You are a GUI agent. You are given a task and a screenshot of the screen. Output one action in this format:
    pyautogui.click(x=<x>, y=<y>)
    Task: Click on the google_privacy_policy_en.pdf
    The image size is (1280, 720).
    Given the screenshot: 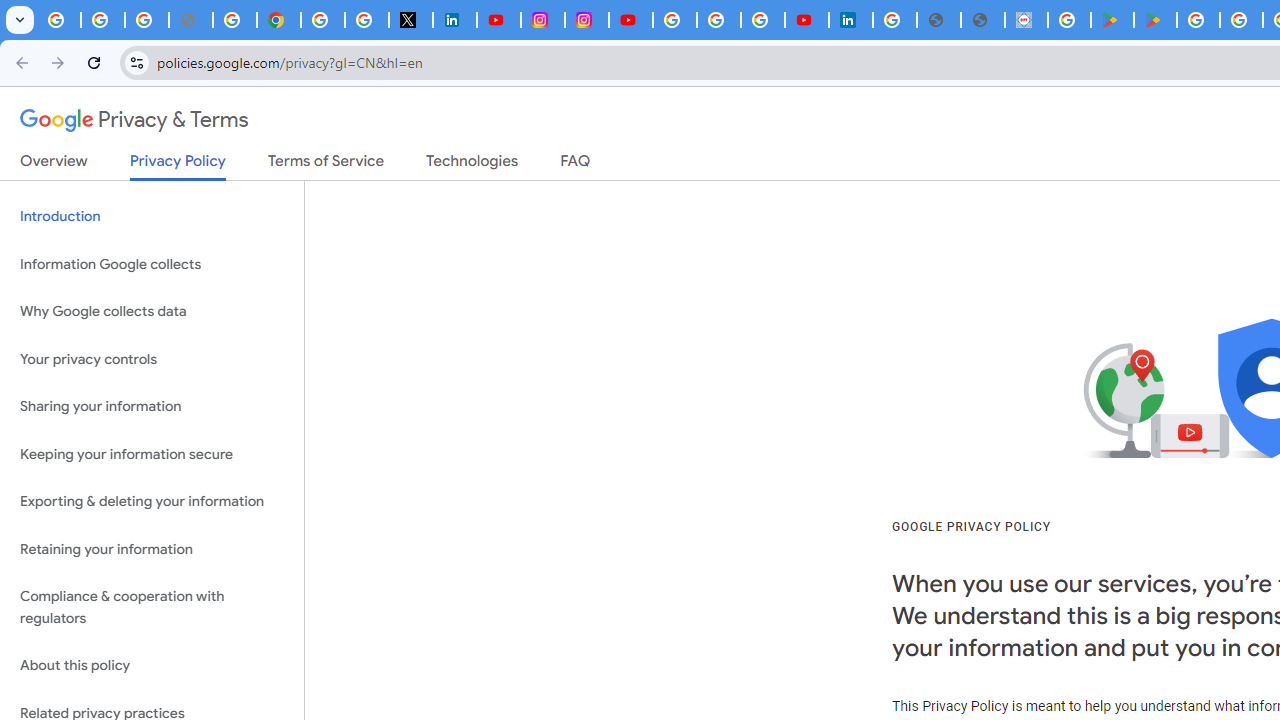 What is the action you would take?
    pyautogui.click(x=938, y=20)
    